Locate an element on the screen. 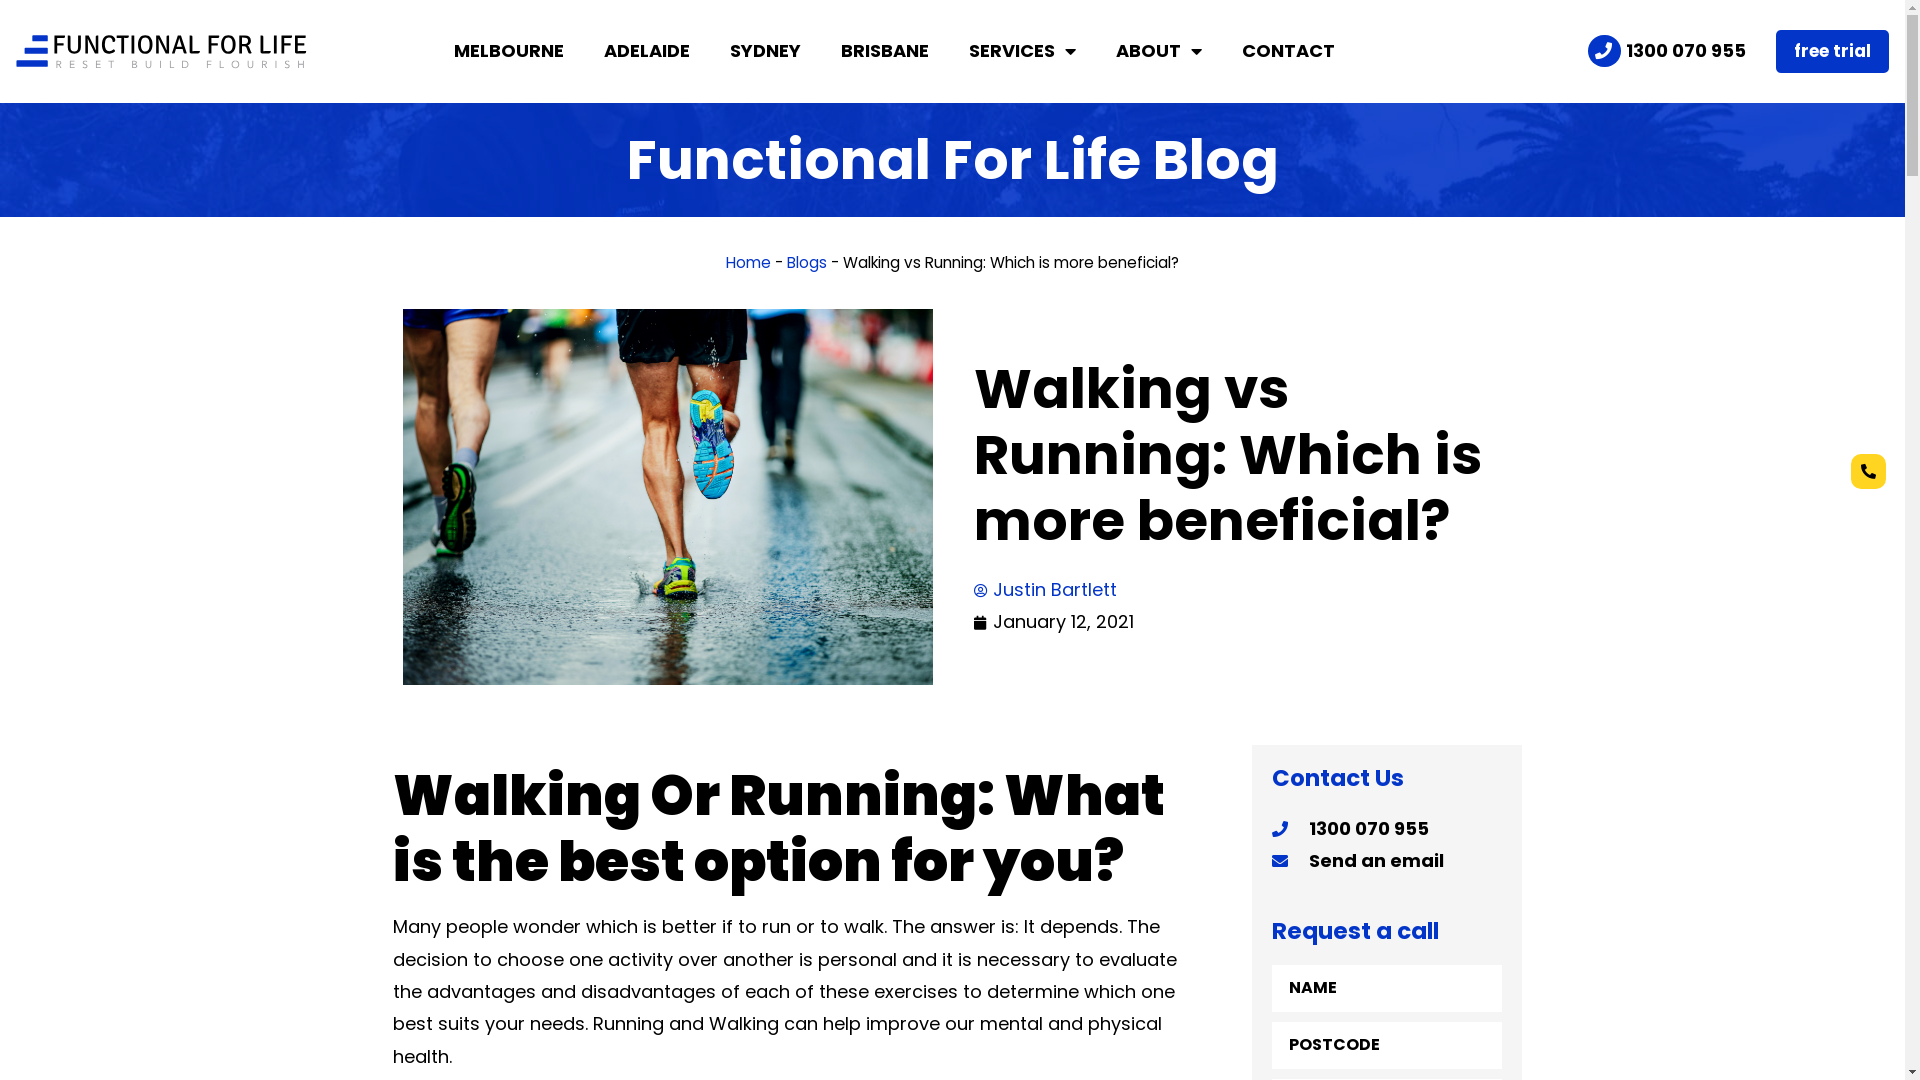  Functional-For-Life-Logo is located at coordinates (160, 51).